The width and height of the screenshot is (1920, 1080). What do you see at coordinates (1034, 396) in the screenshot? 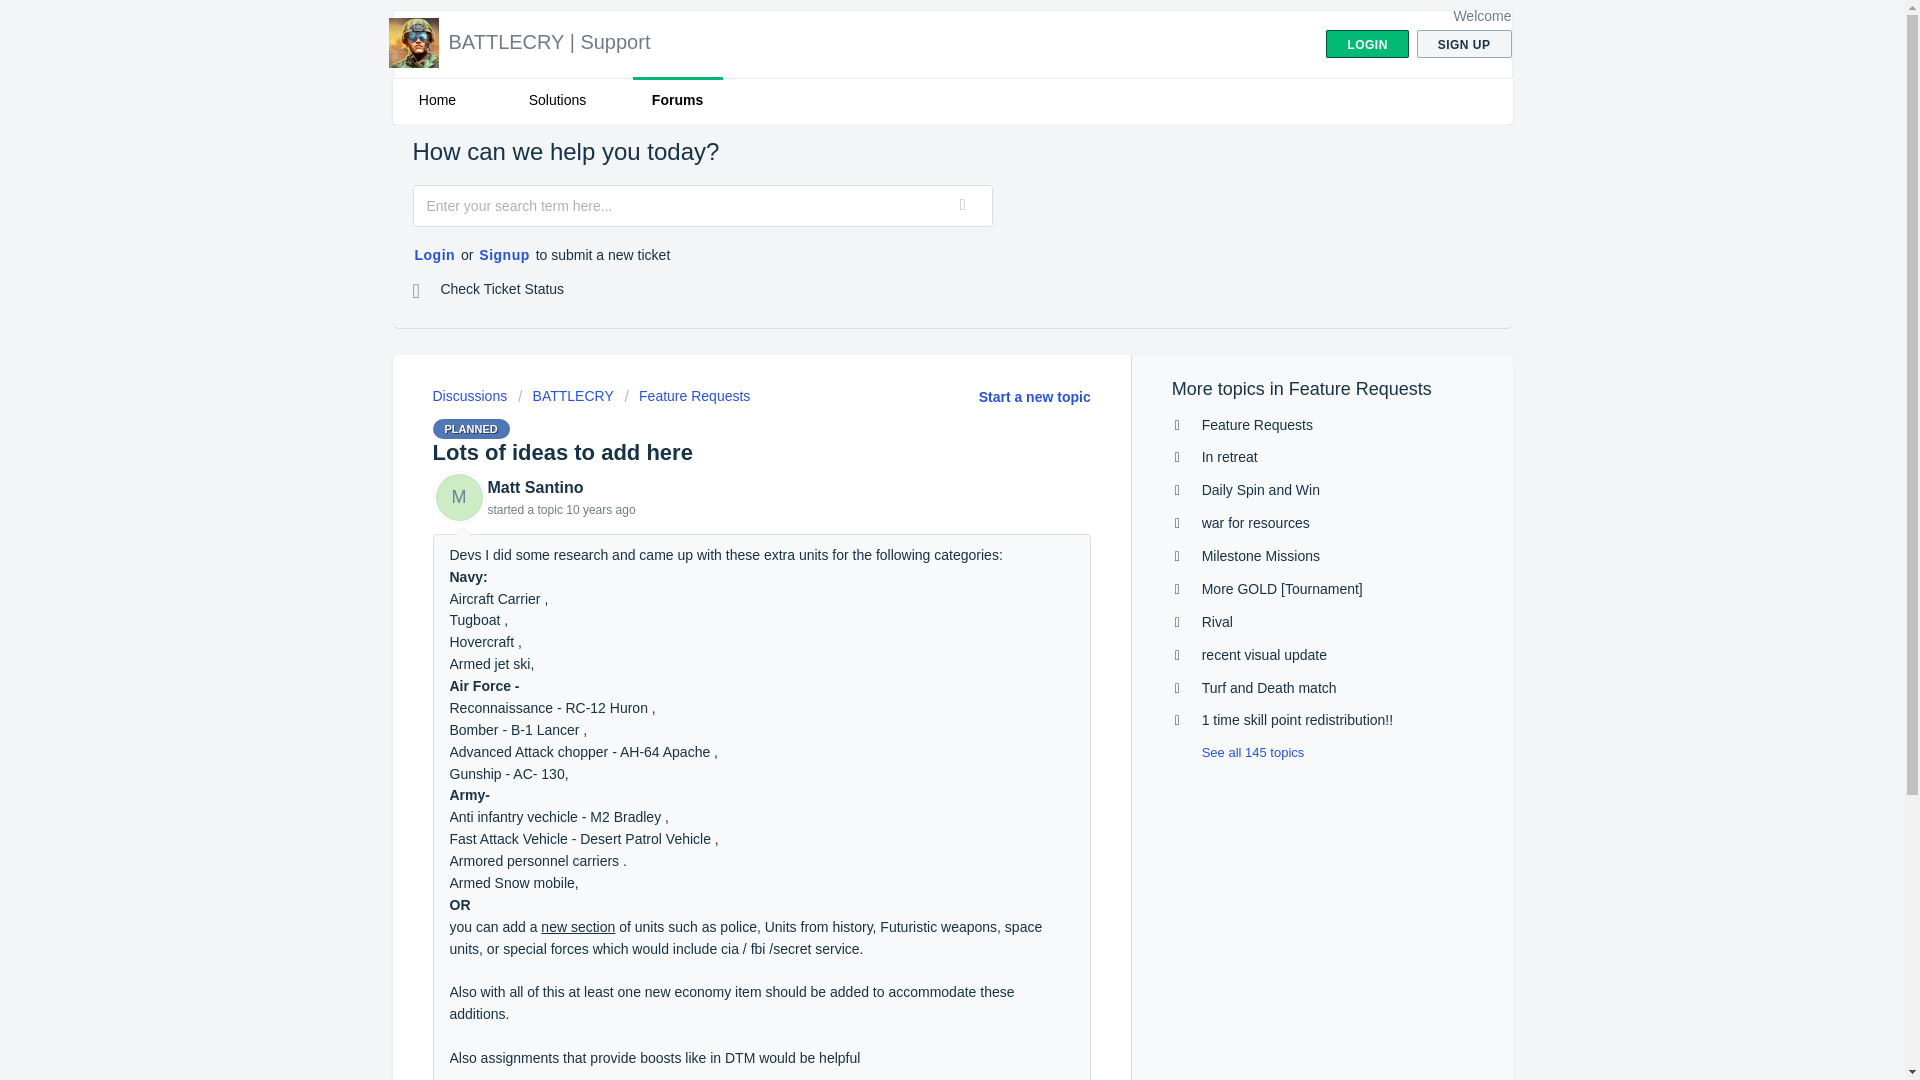
I see `Start a new topic` at bounding box center [1034, 396].